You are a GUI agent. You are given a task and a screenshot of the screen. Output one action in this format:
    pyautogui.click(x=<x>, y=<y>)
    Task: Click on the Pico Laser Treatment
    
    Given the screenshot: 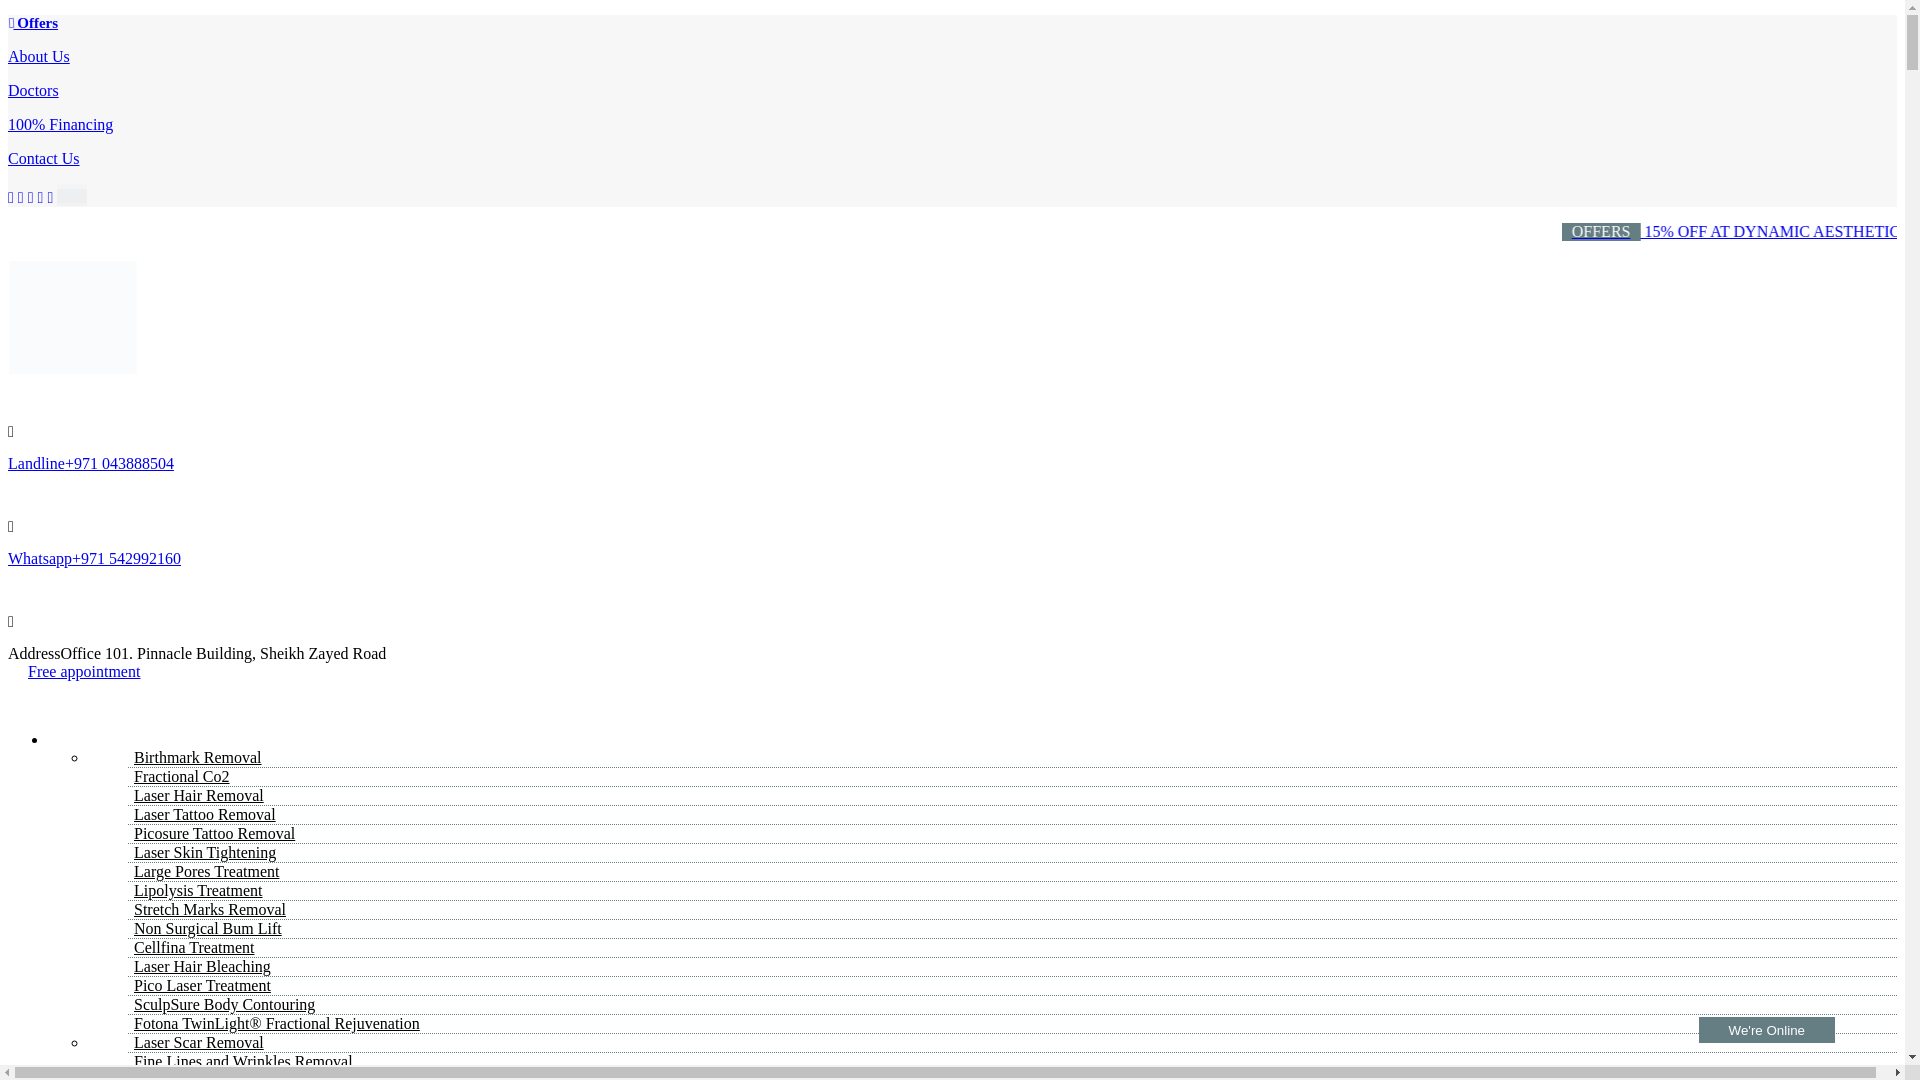 What is the action you would take?
    pyautogui.click(x=202, y=985)
    